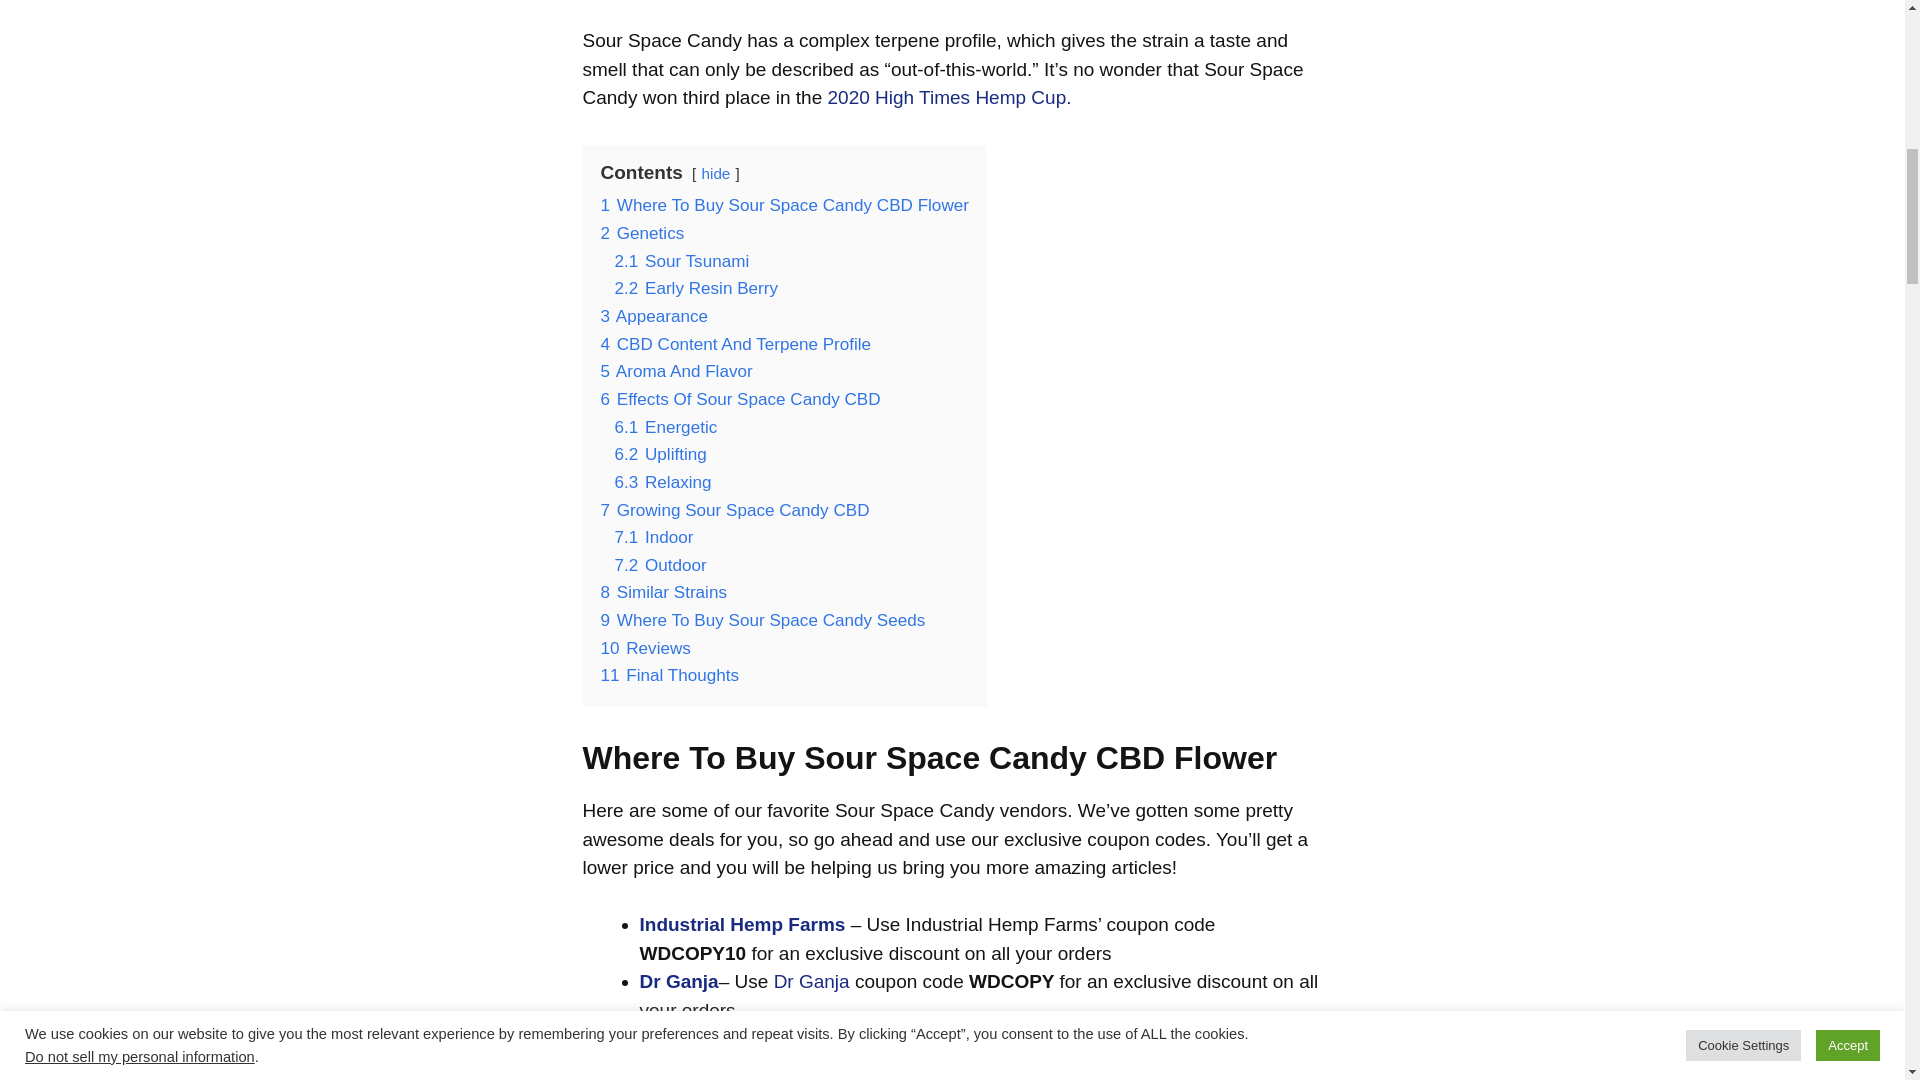 Image resolution: width=1920 pixels, height=1080 pixels. What do you see at coordinates (692, 1067) in the screenshot?
I see `Avid Hemp` at bounding box center [692, 1067].